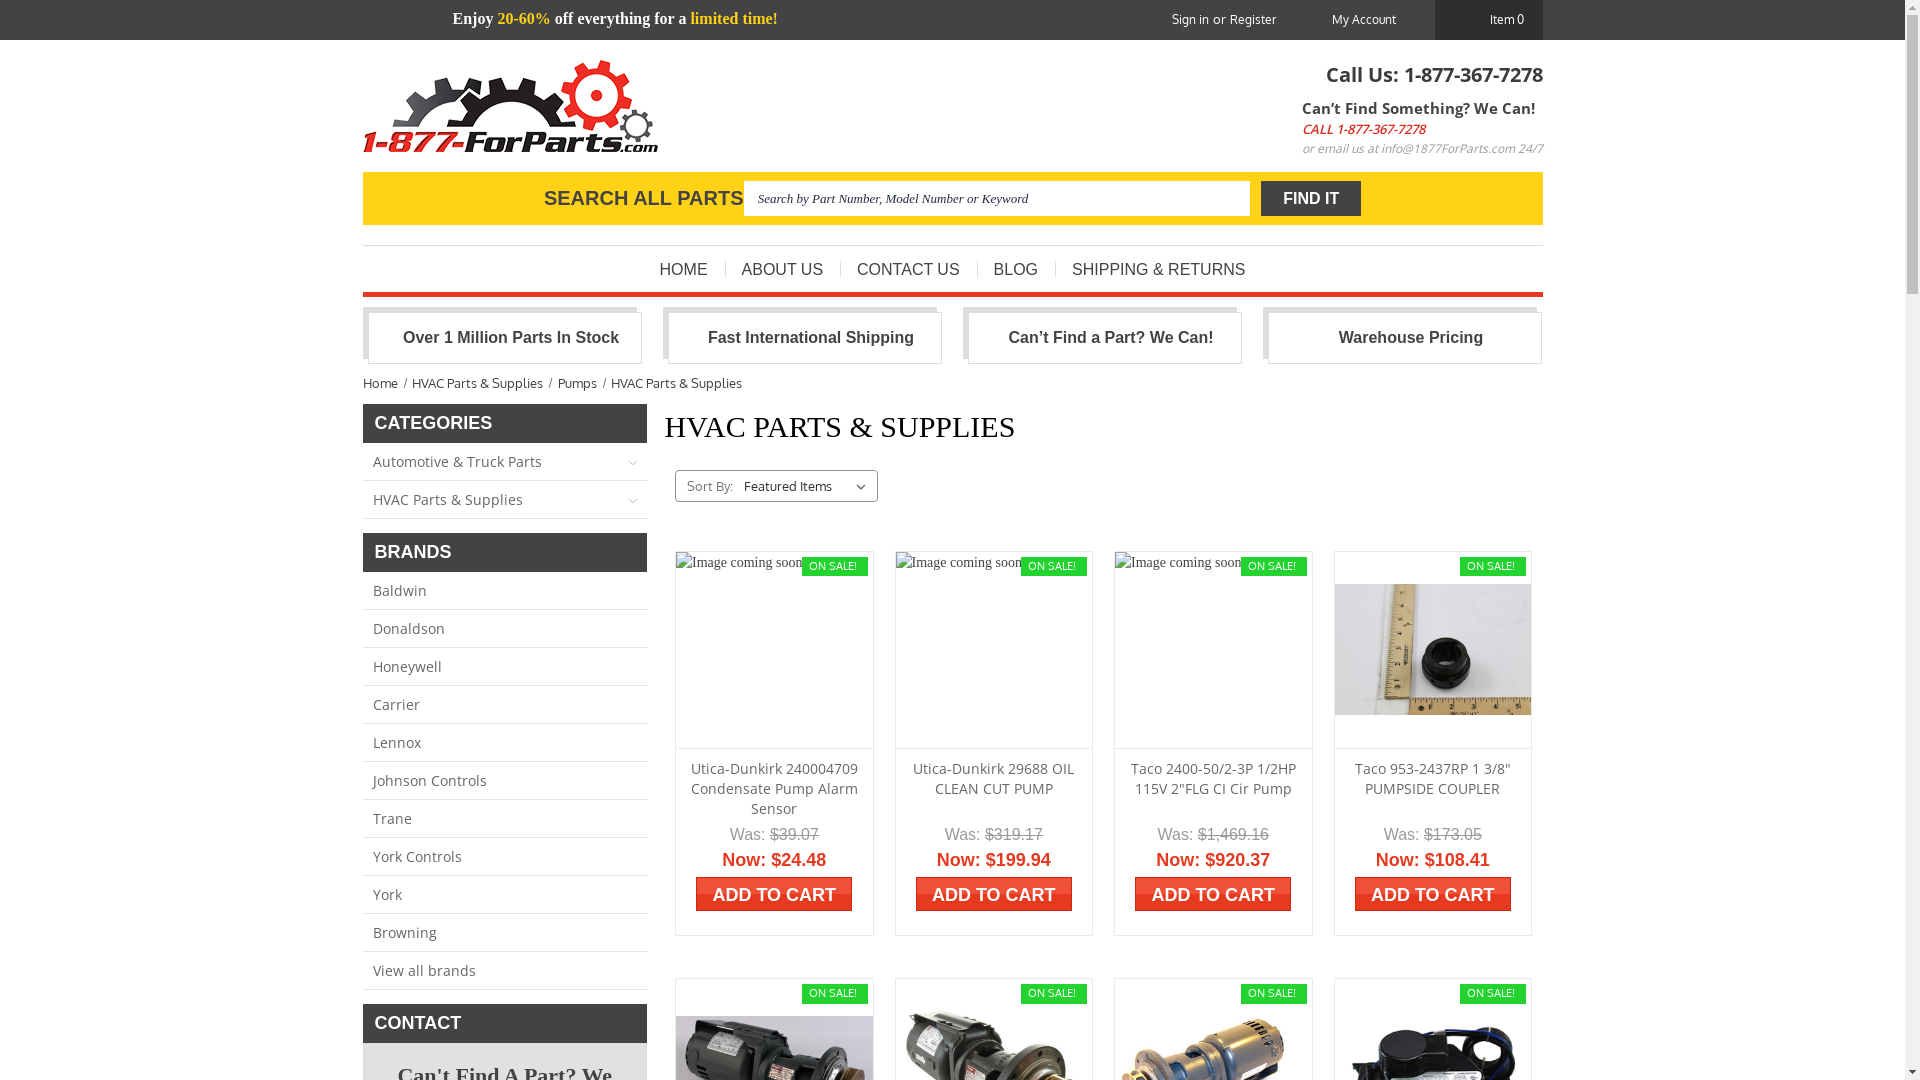 The width and height of the screenshot is (1920, 1080). I want to click on HVAC Parts & Supplies, so click(676, 382).